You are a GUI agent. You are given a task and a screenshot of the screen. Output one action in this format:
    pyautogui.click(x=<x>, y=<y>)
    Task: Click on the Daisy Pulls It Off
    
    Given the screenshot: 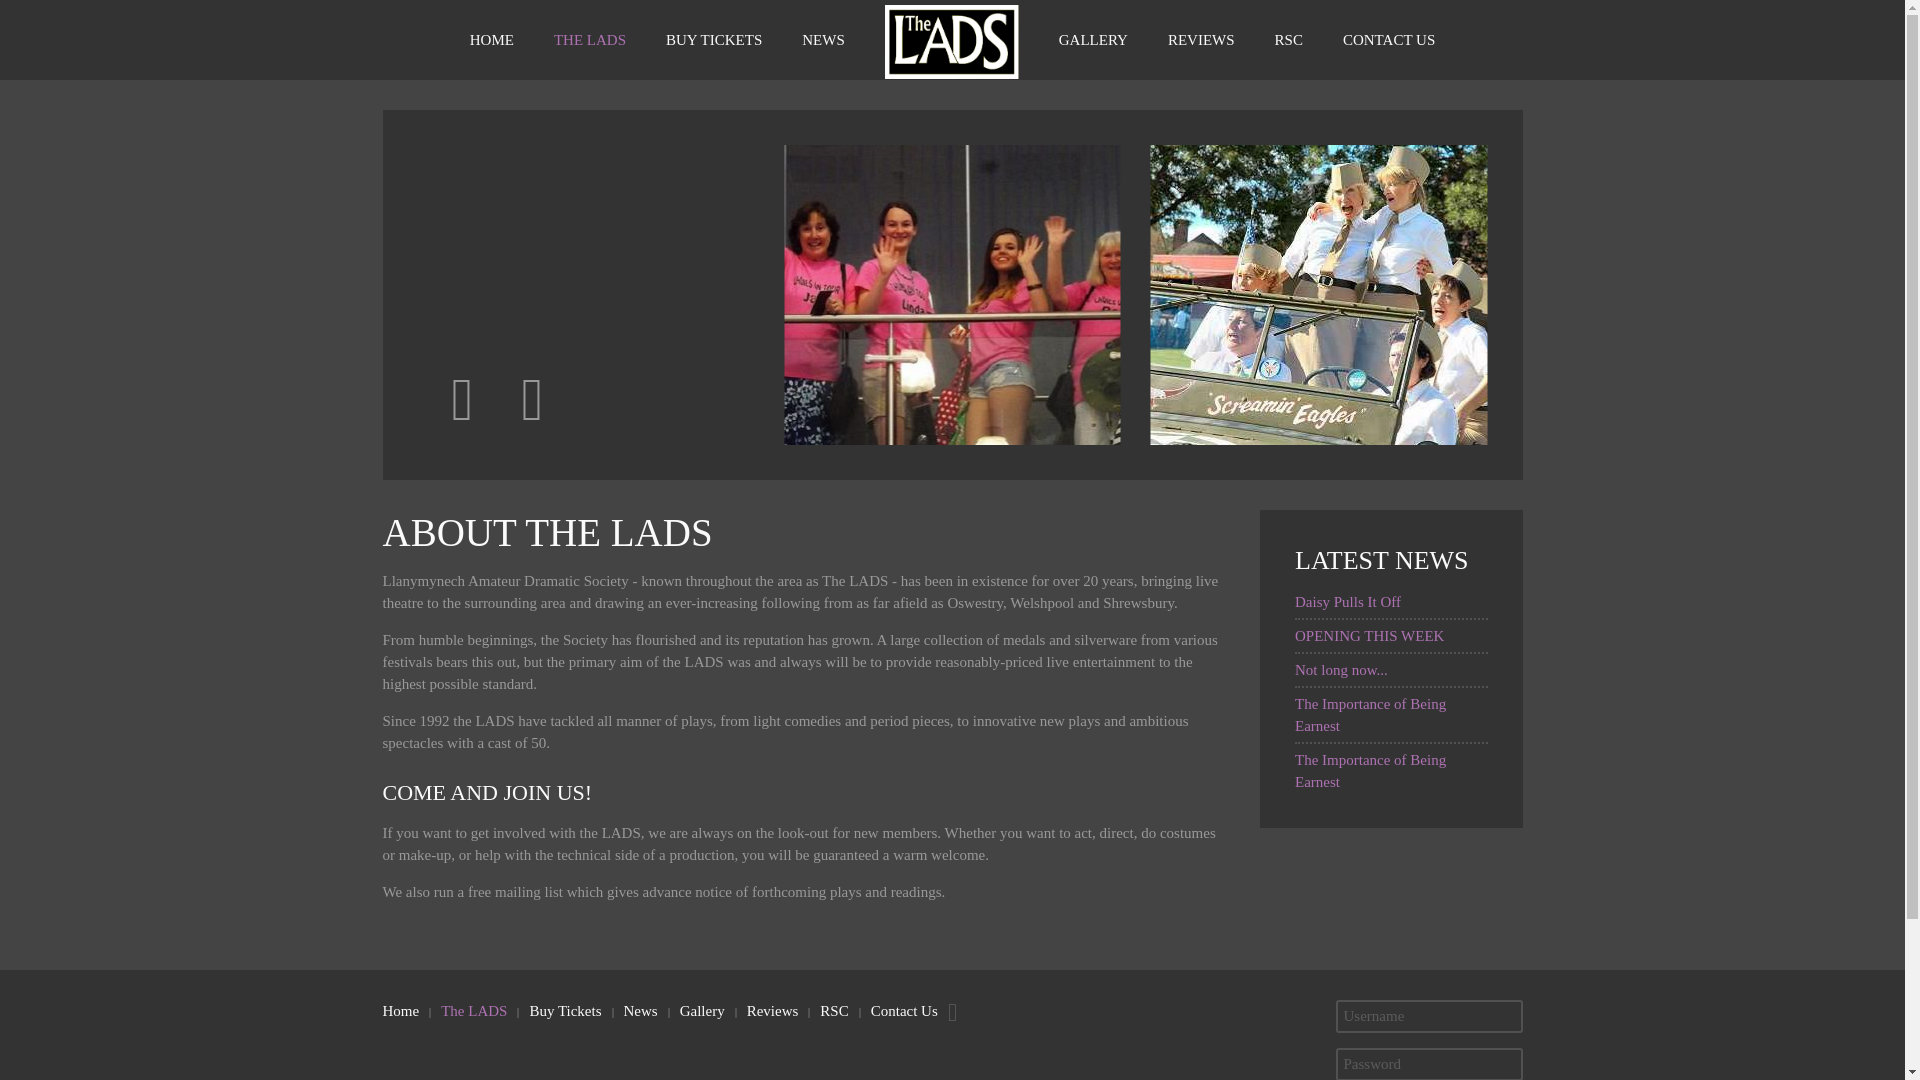 What is the action you would take?
    pyautogui.click(x=1348, y=602)
    